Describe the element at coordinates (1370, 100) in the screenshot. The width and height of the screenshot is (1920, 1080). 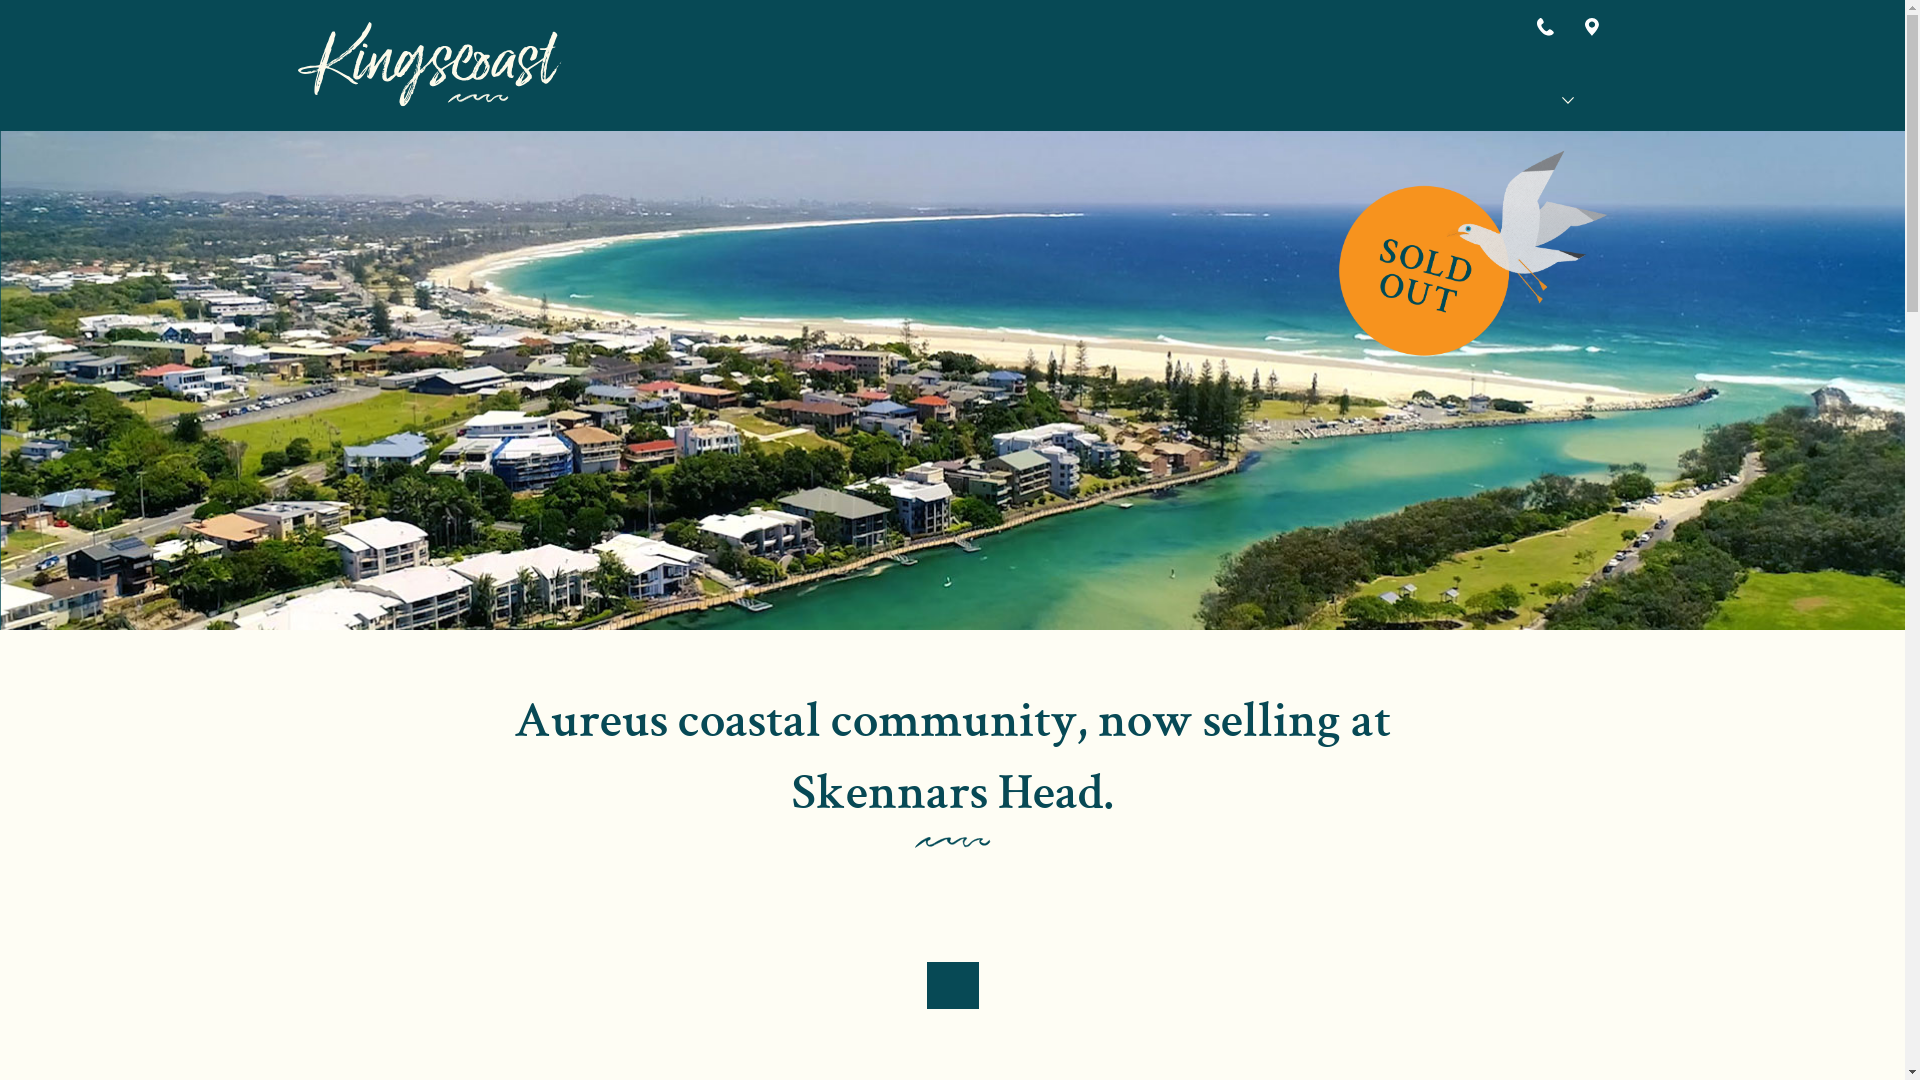
I see `KINGSCOAST LIFE` at that location.